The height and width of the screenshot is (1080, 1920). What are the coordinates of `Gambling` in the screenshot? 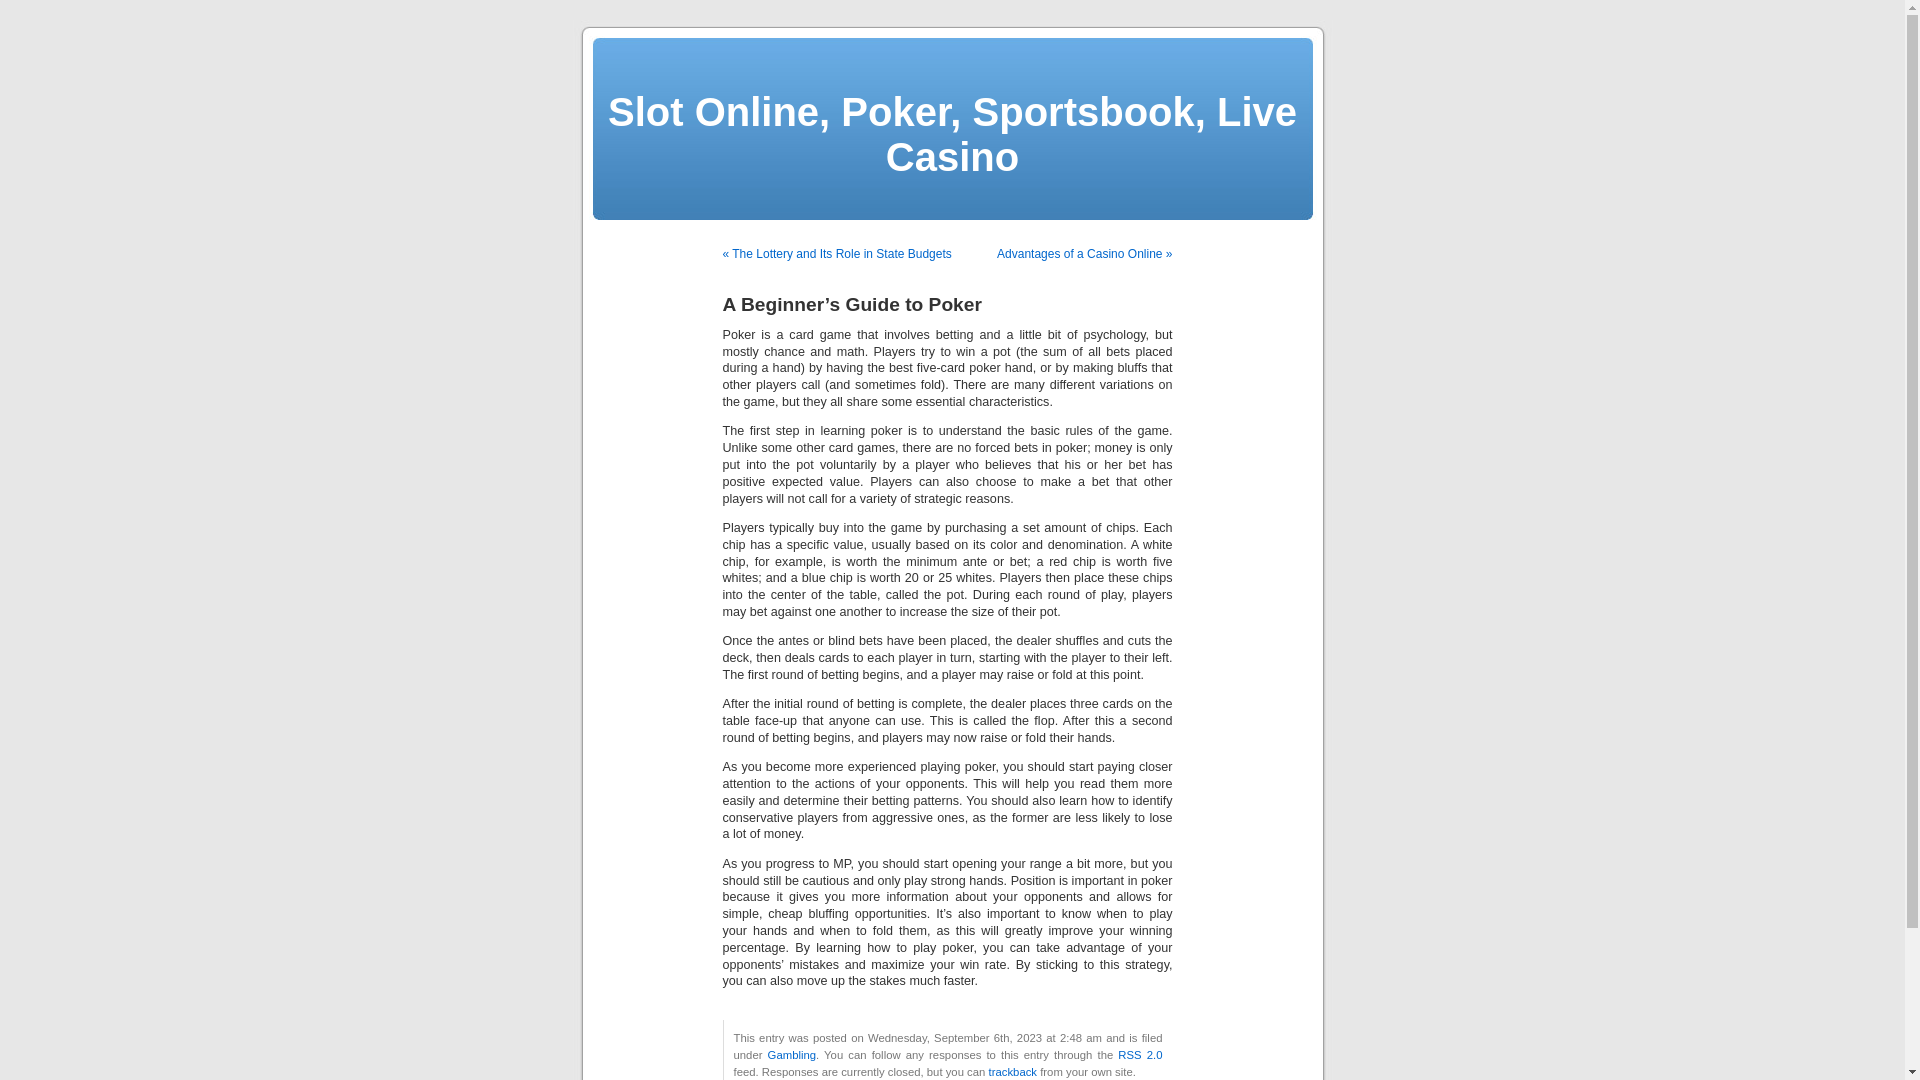 It's located at (792, 1054).